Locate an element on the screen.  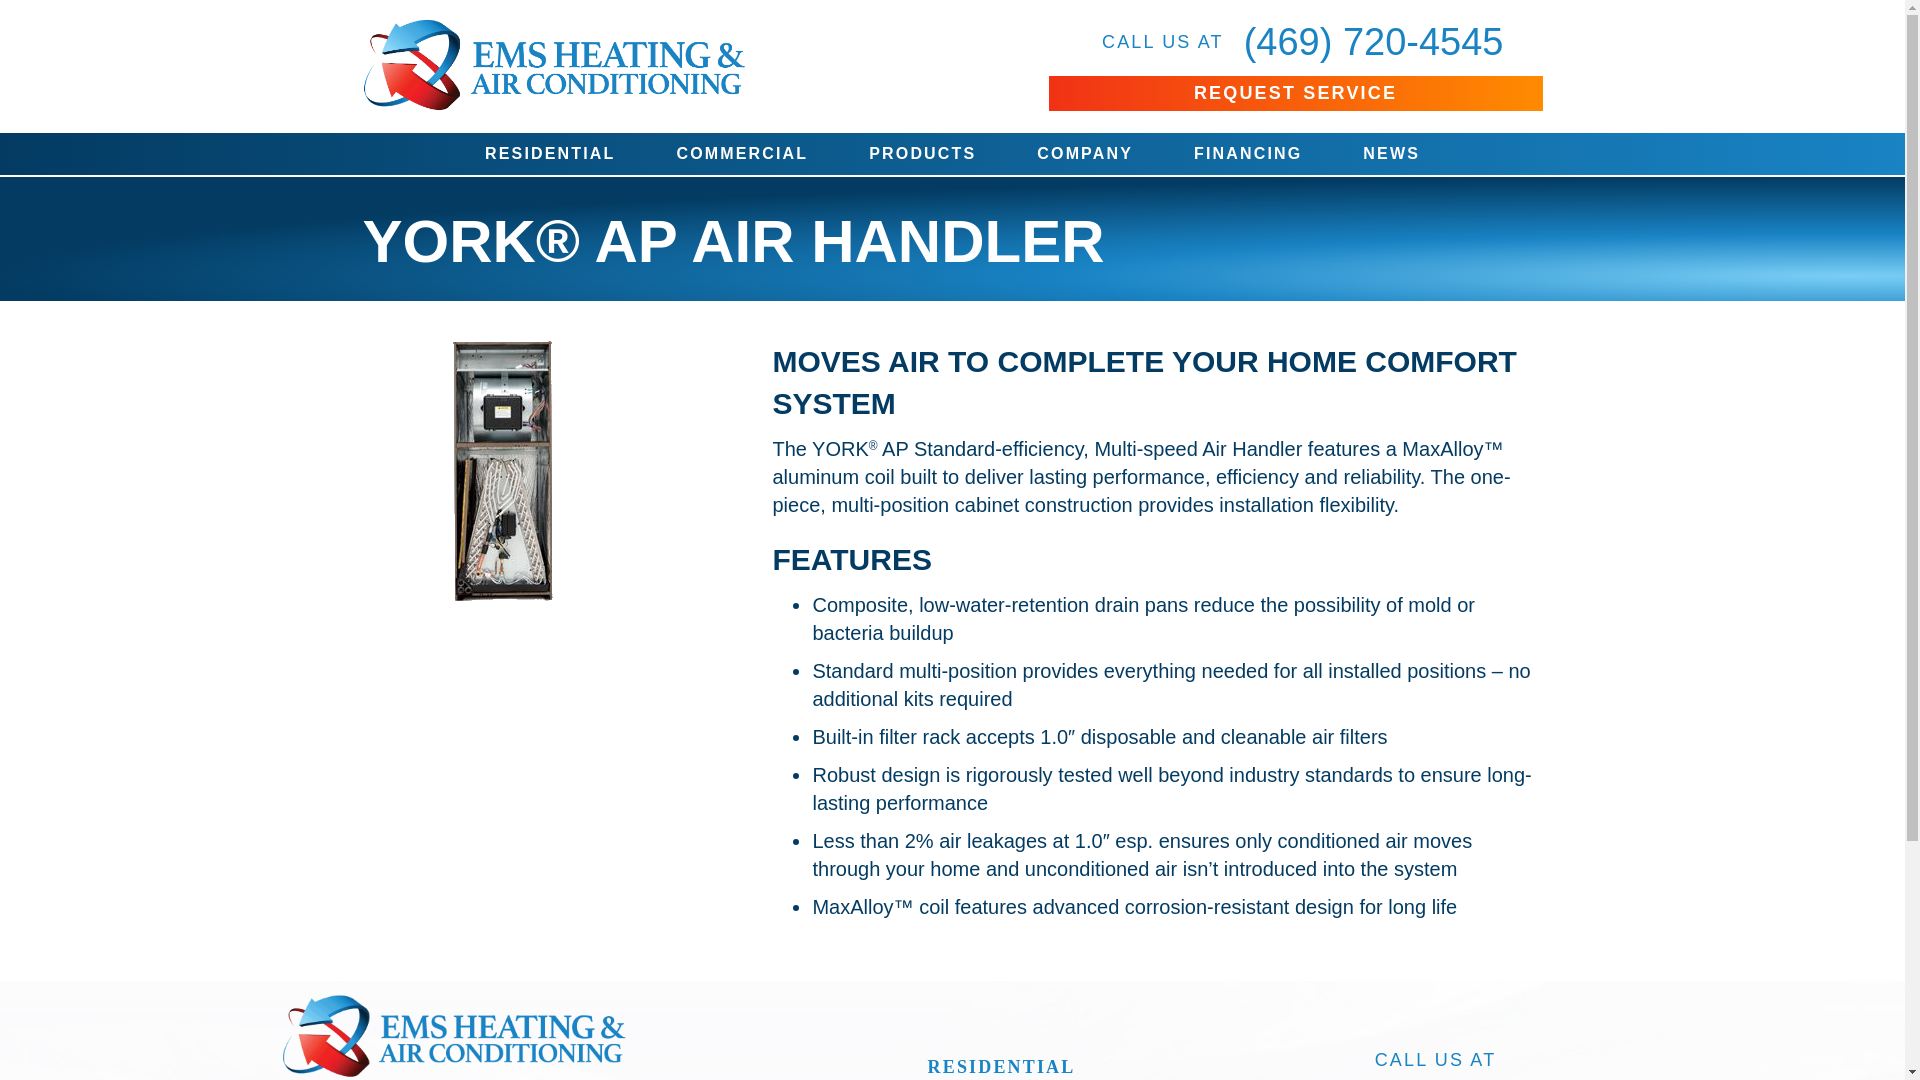
RESIDENTIAL is located at coordinates (550, 153).